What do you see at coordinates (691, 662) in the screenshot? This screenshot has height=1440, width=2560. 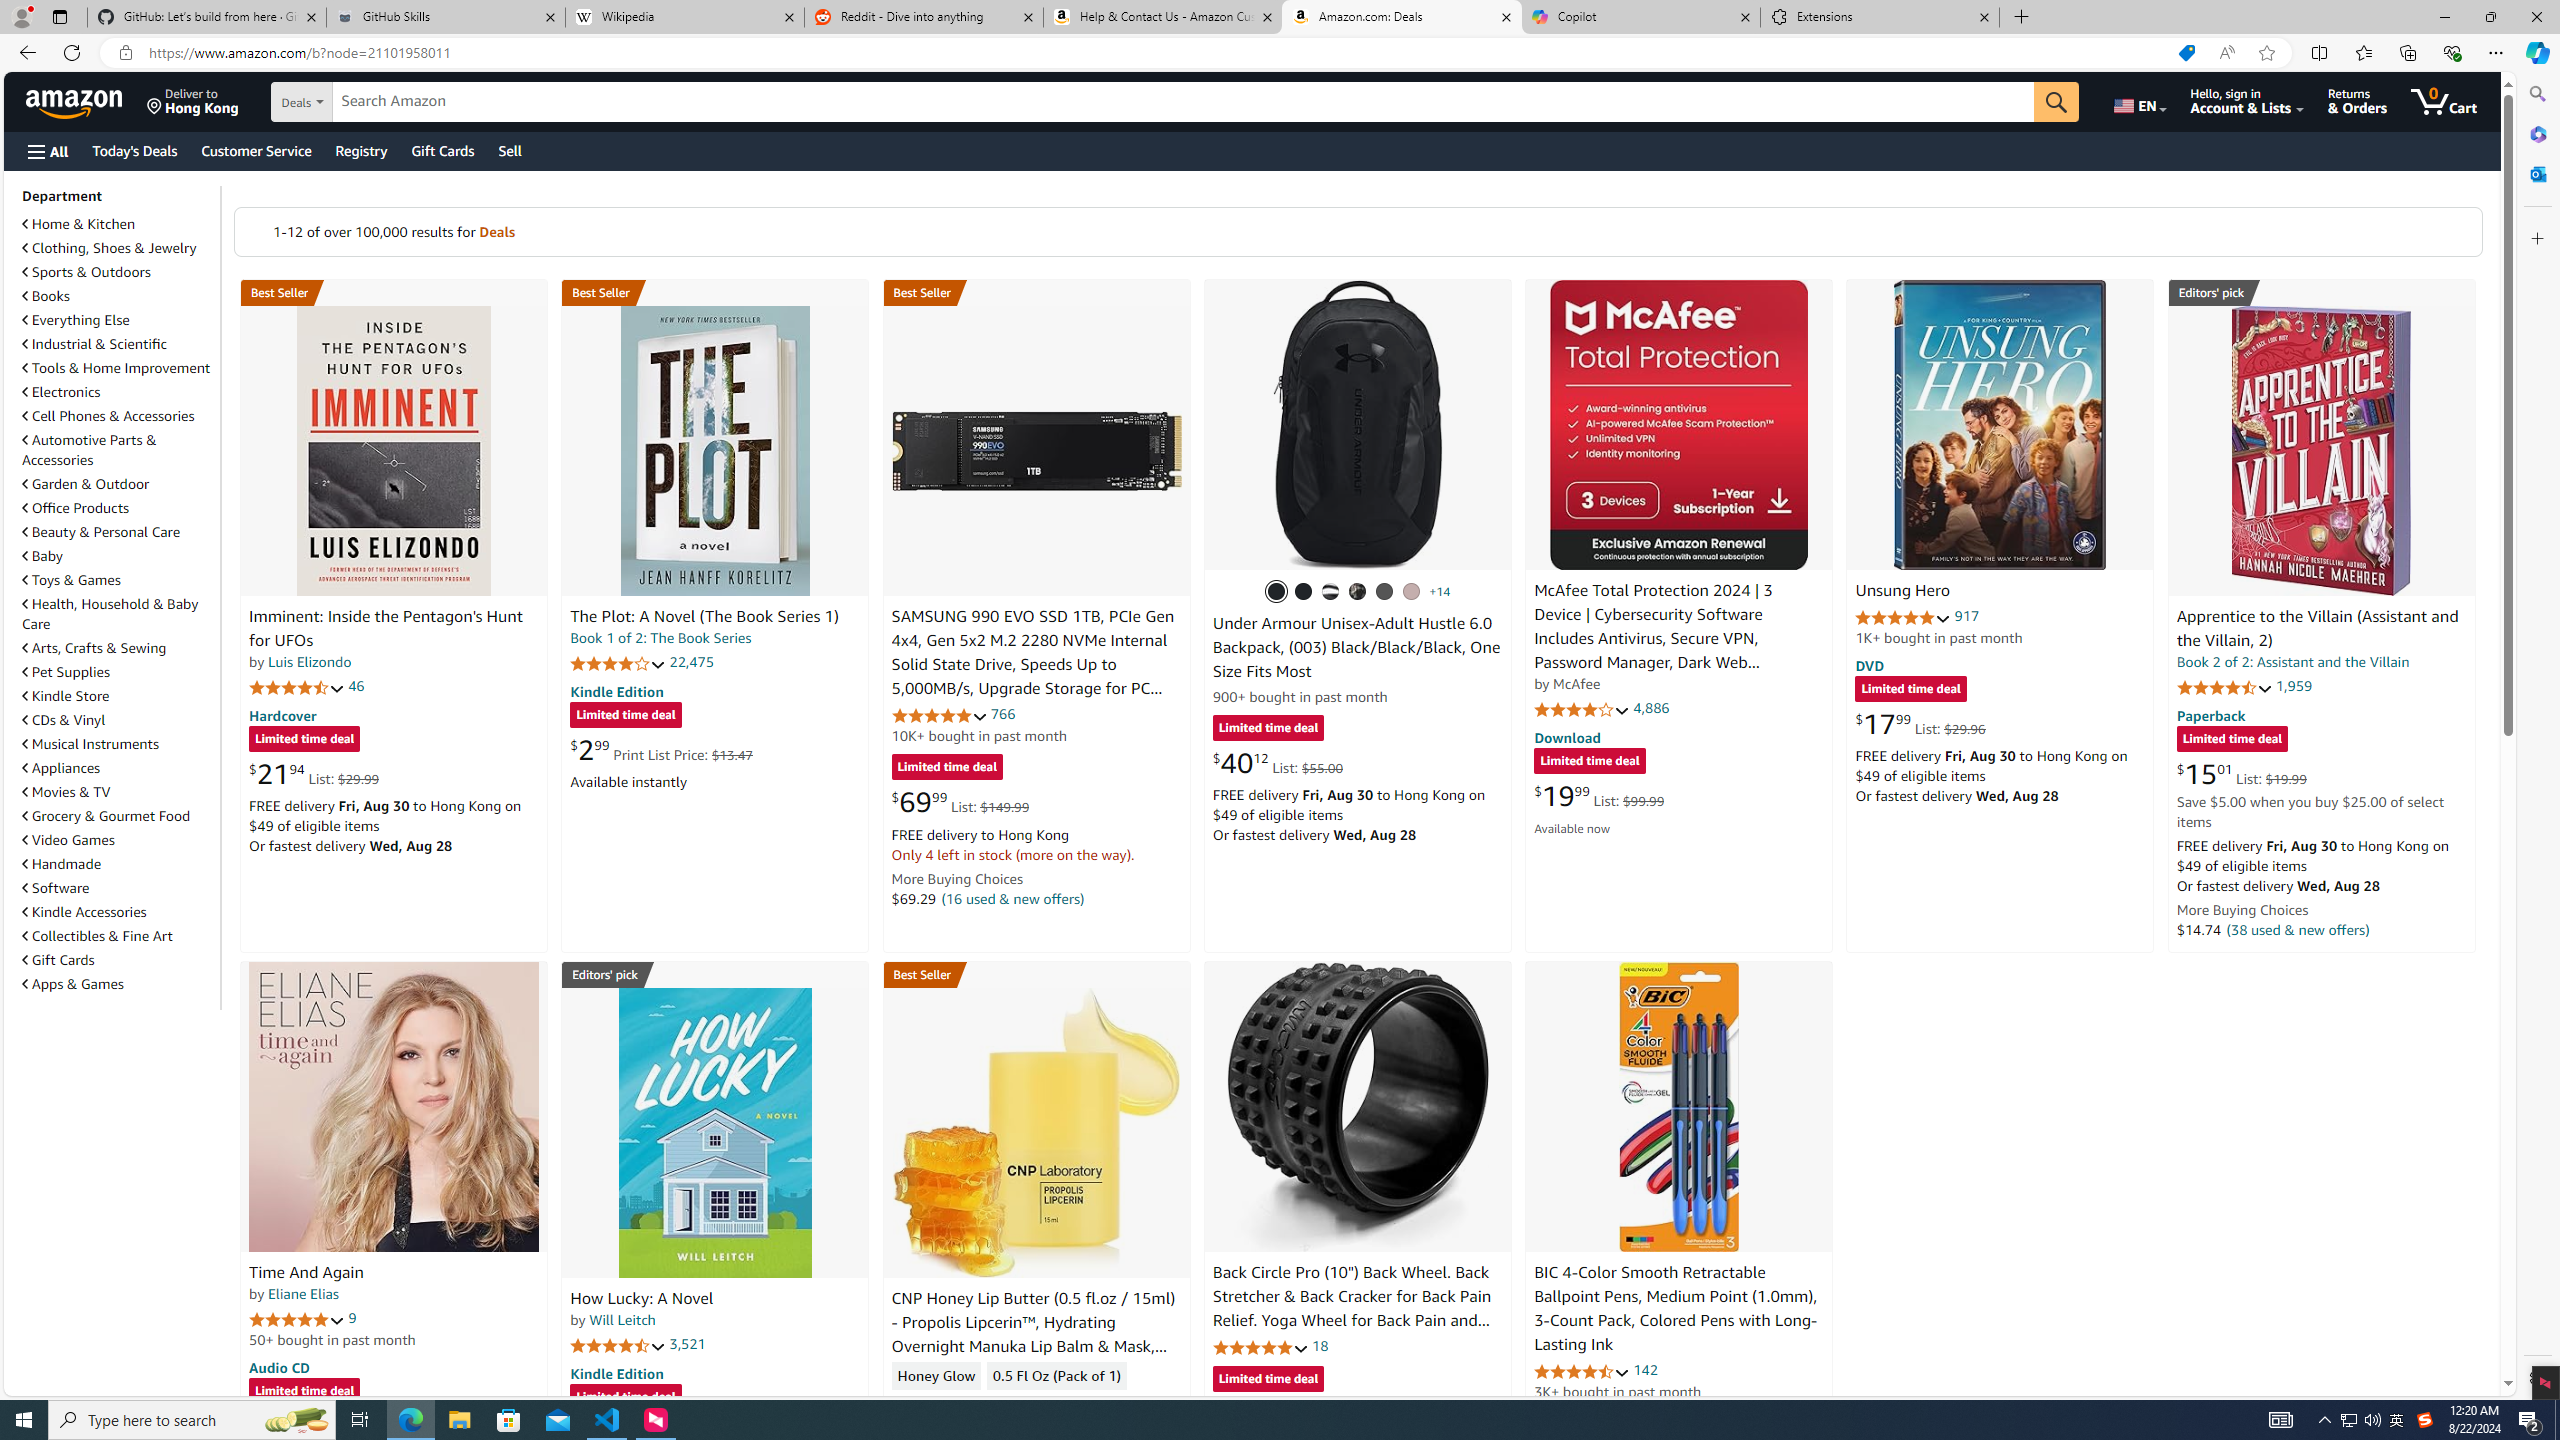 I see `22,475` at bounding box center [691, 662].